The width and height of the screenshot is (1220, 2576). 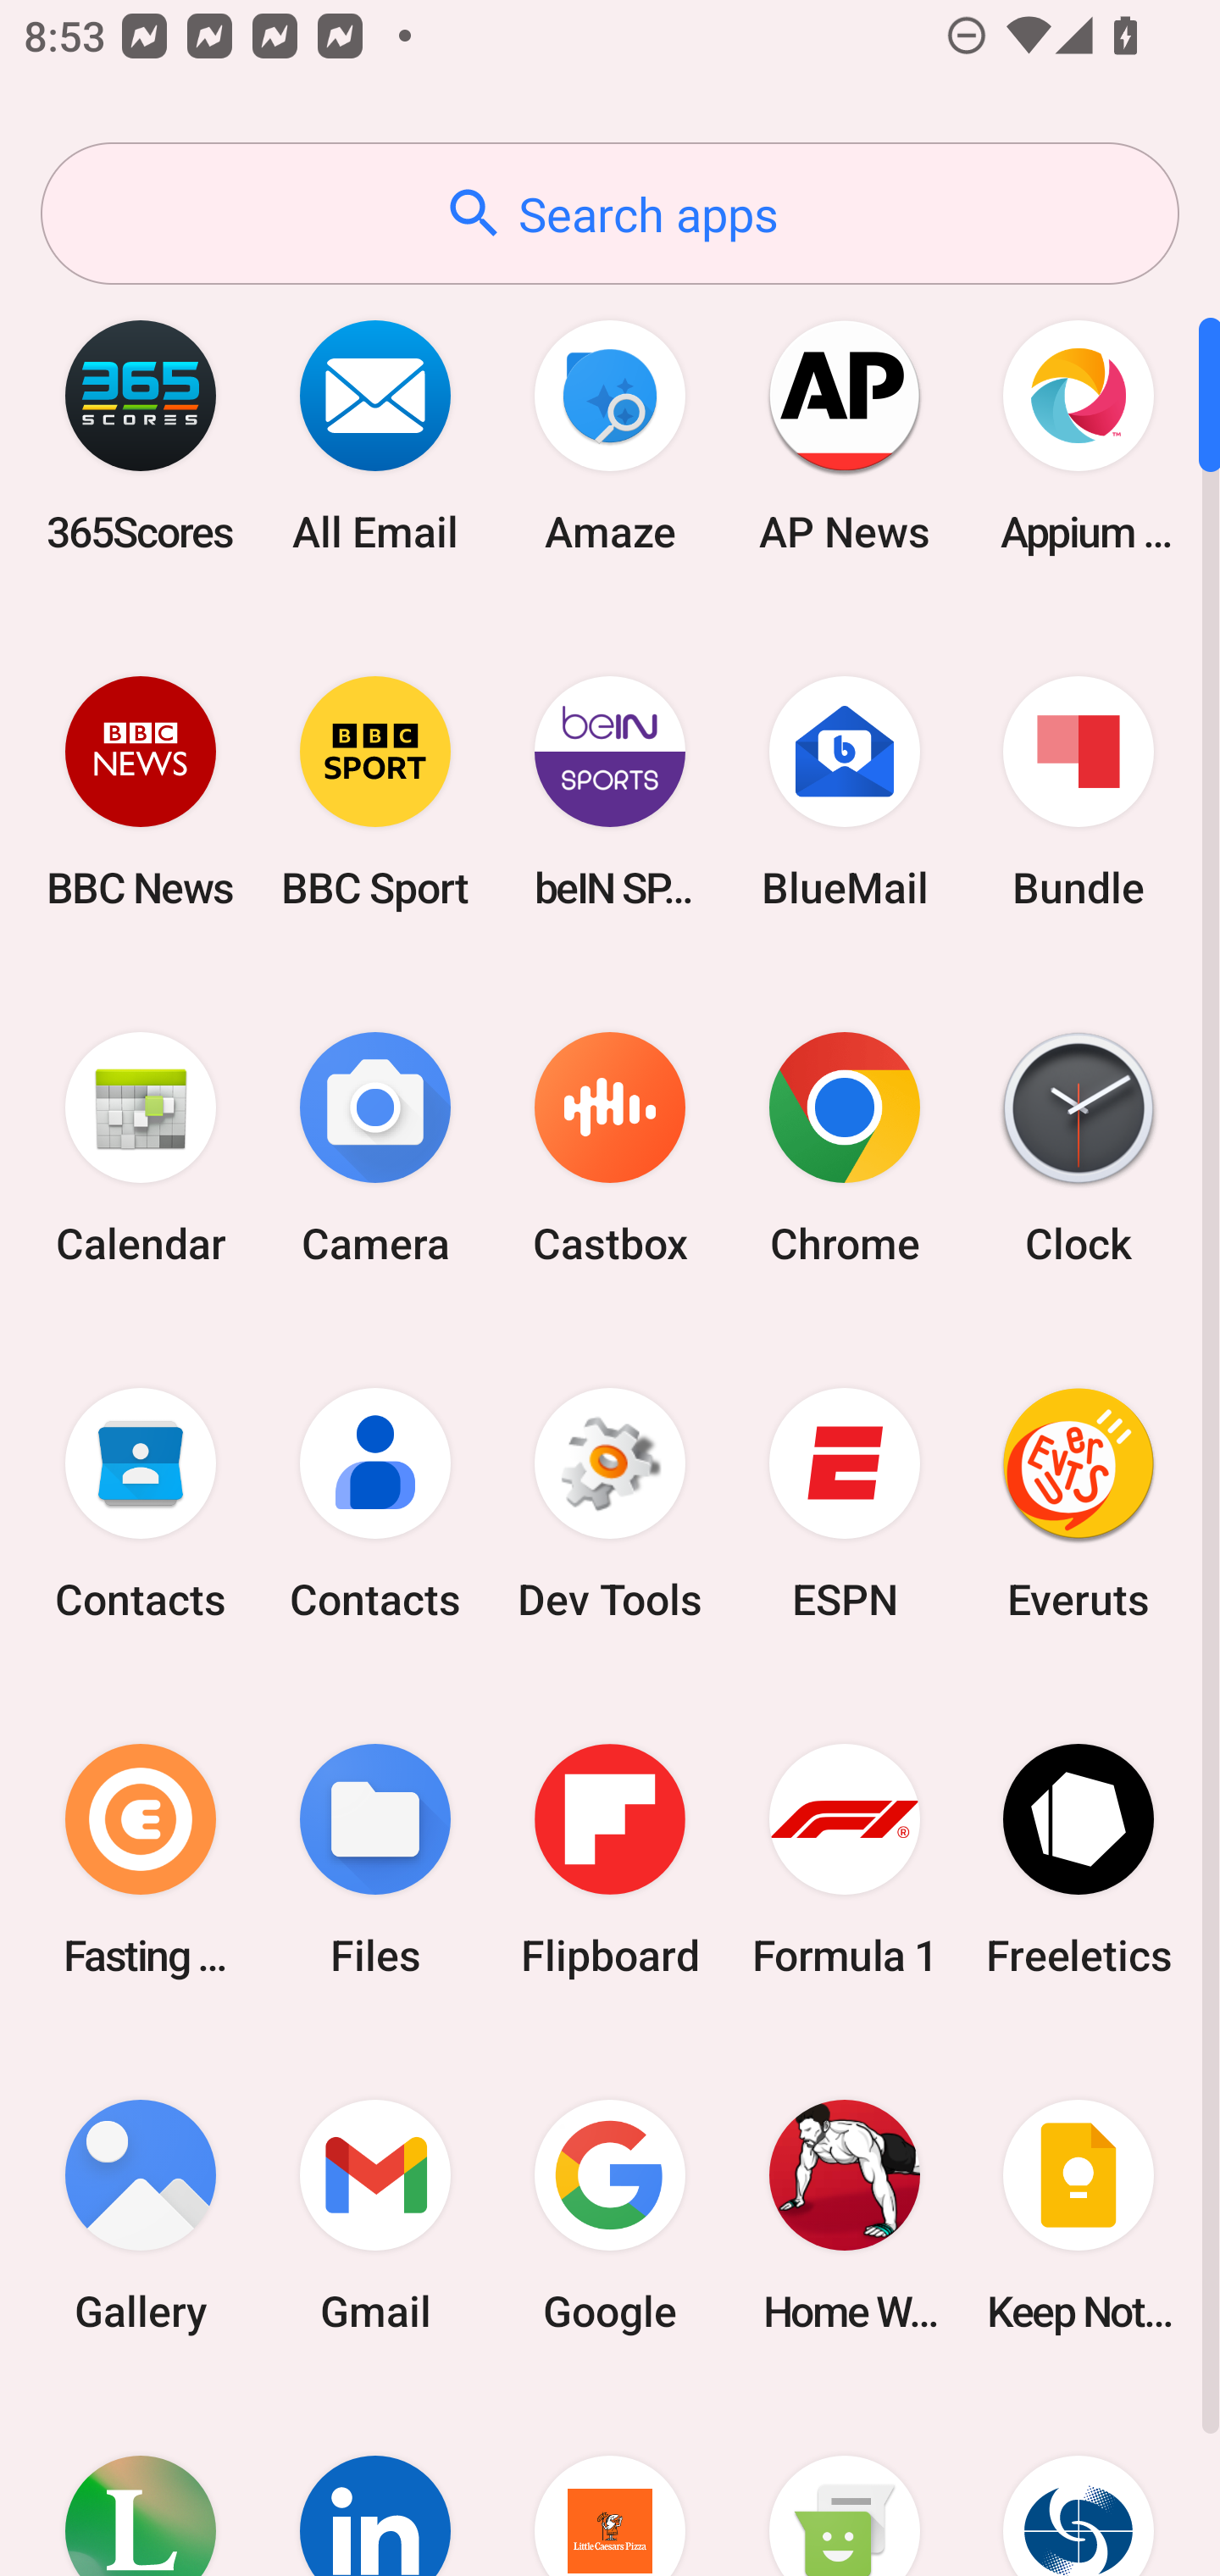 I want to click on All Email, so click(x=375, y=436).